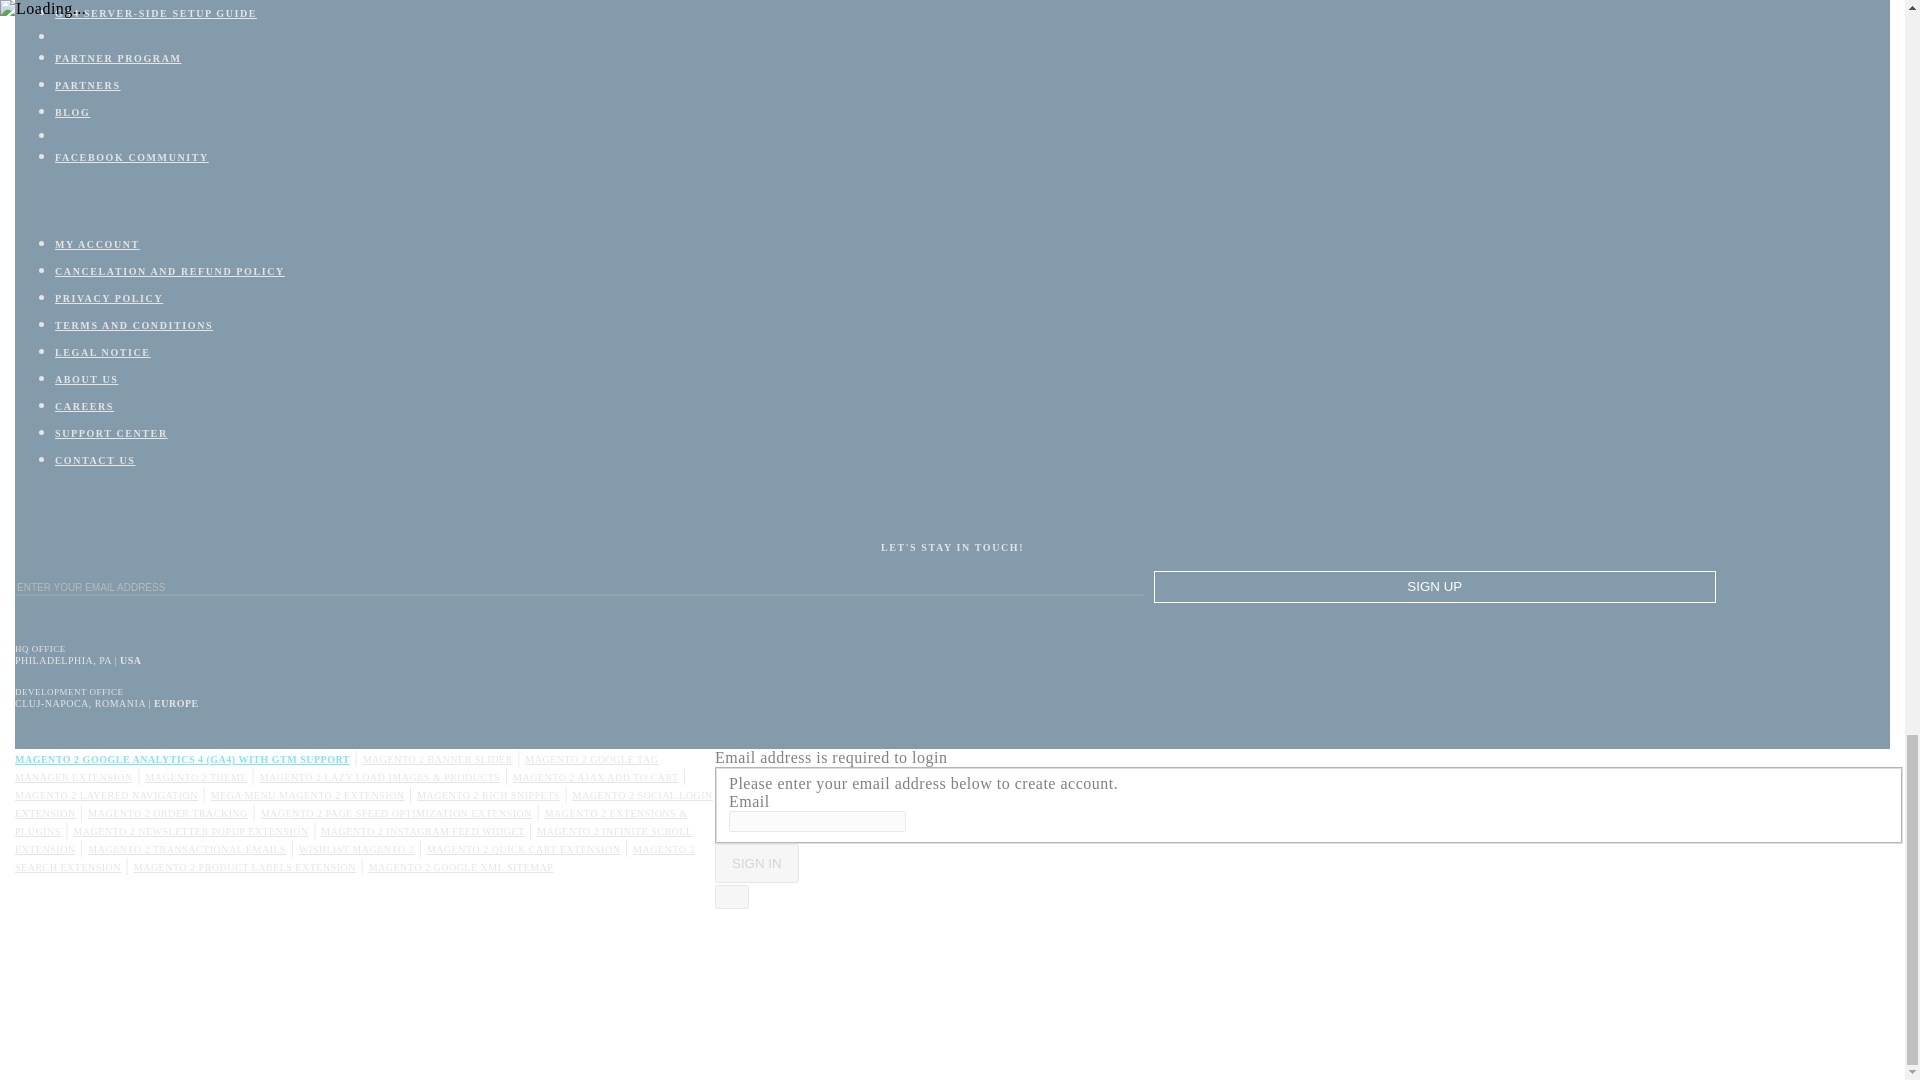  I want to click on Partner Program, so click(118, 58).